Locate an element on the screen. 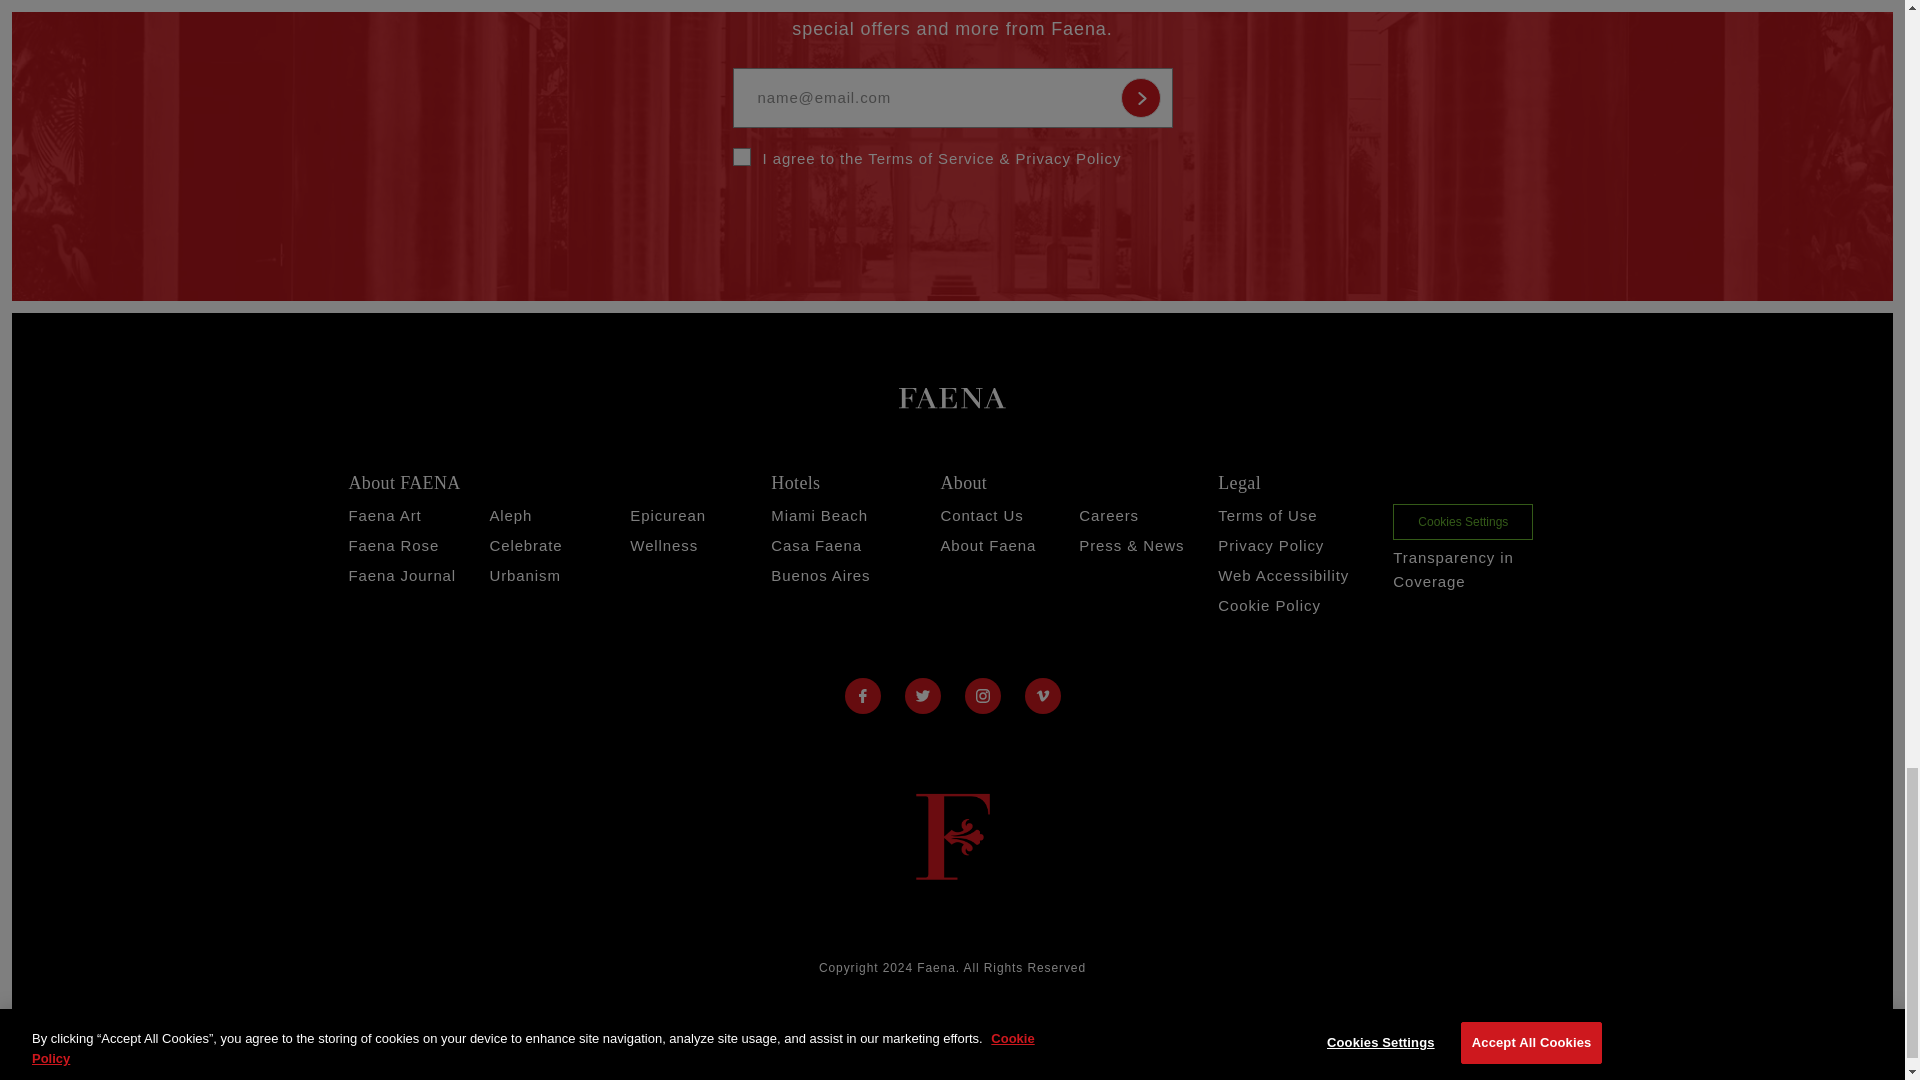  Submit is located at coordinates (1139, 97).